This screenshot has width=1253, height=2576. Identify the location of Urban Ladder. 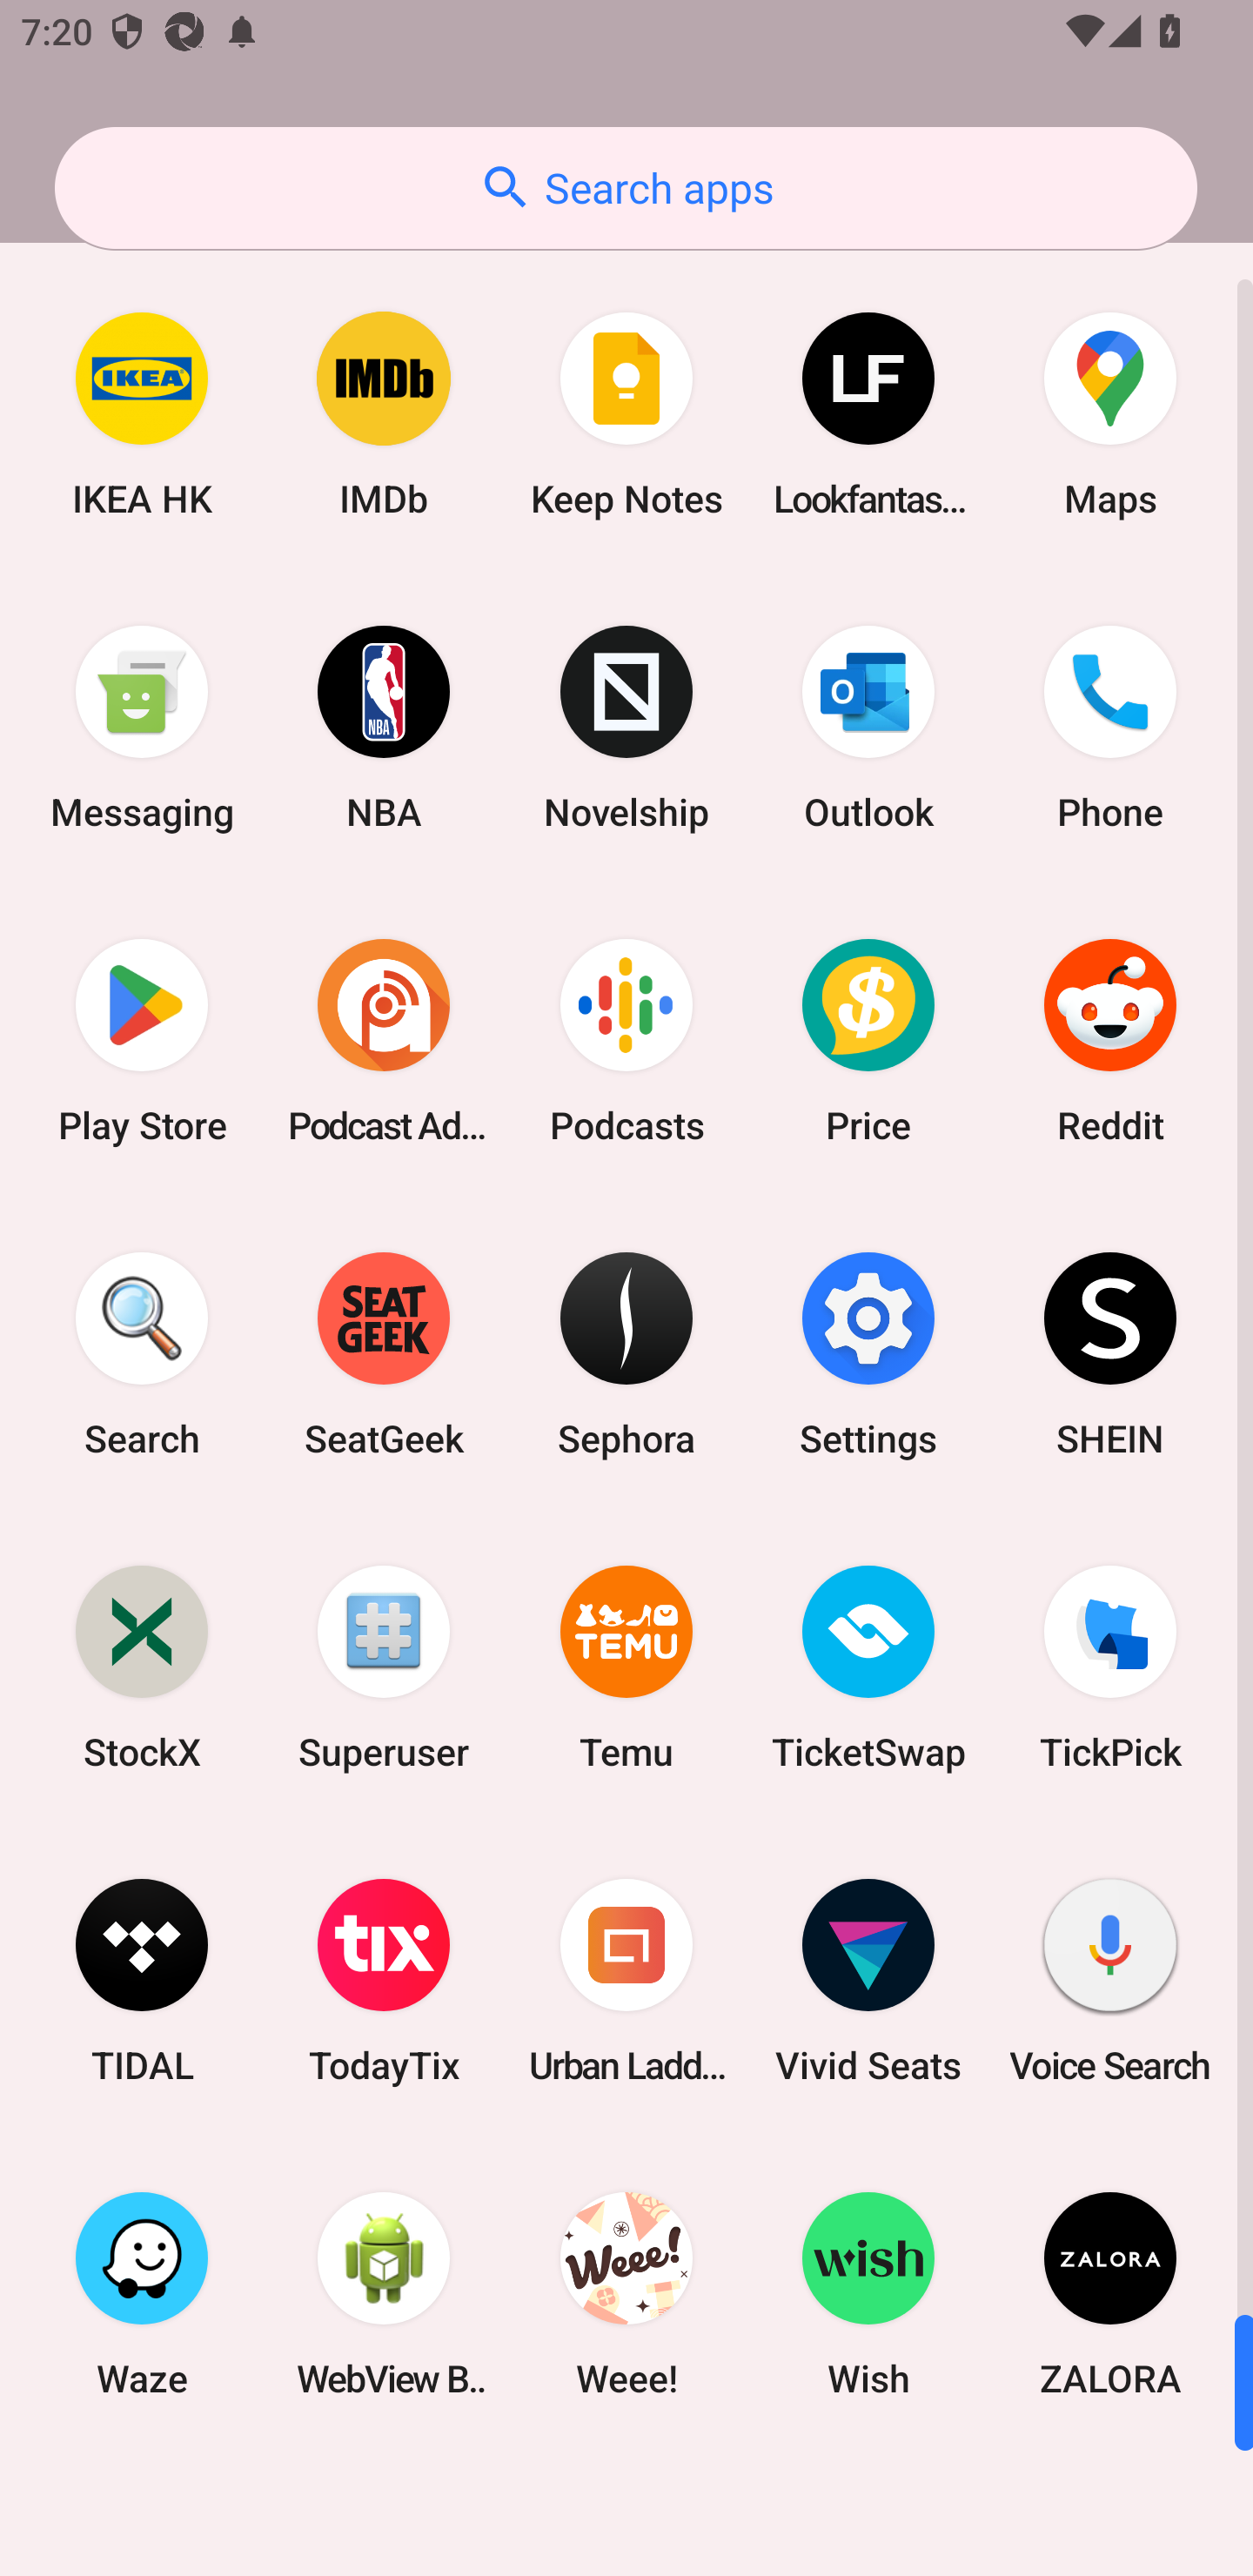
(626, 1981).